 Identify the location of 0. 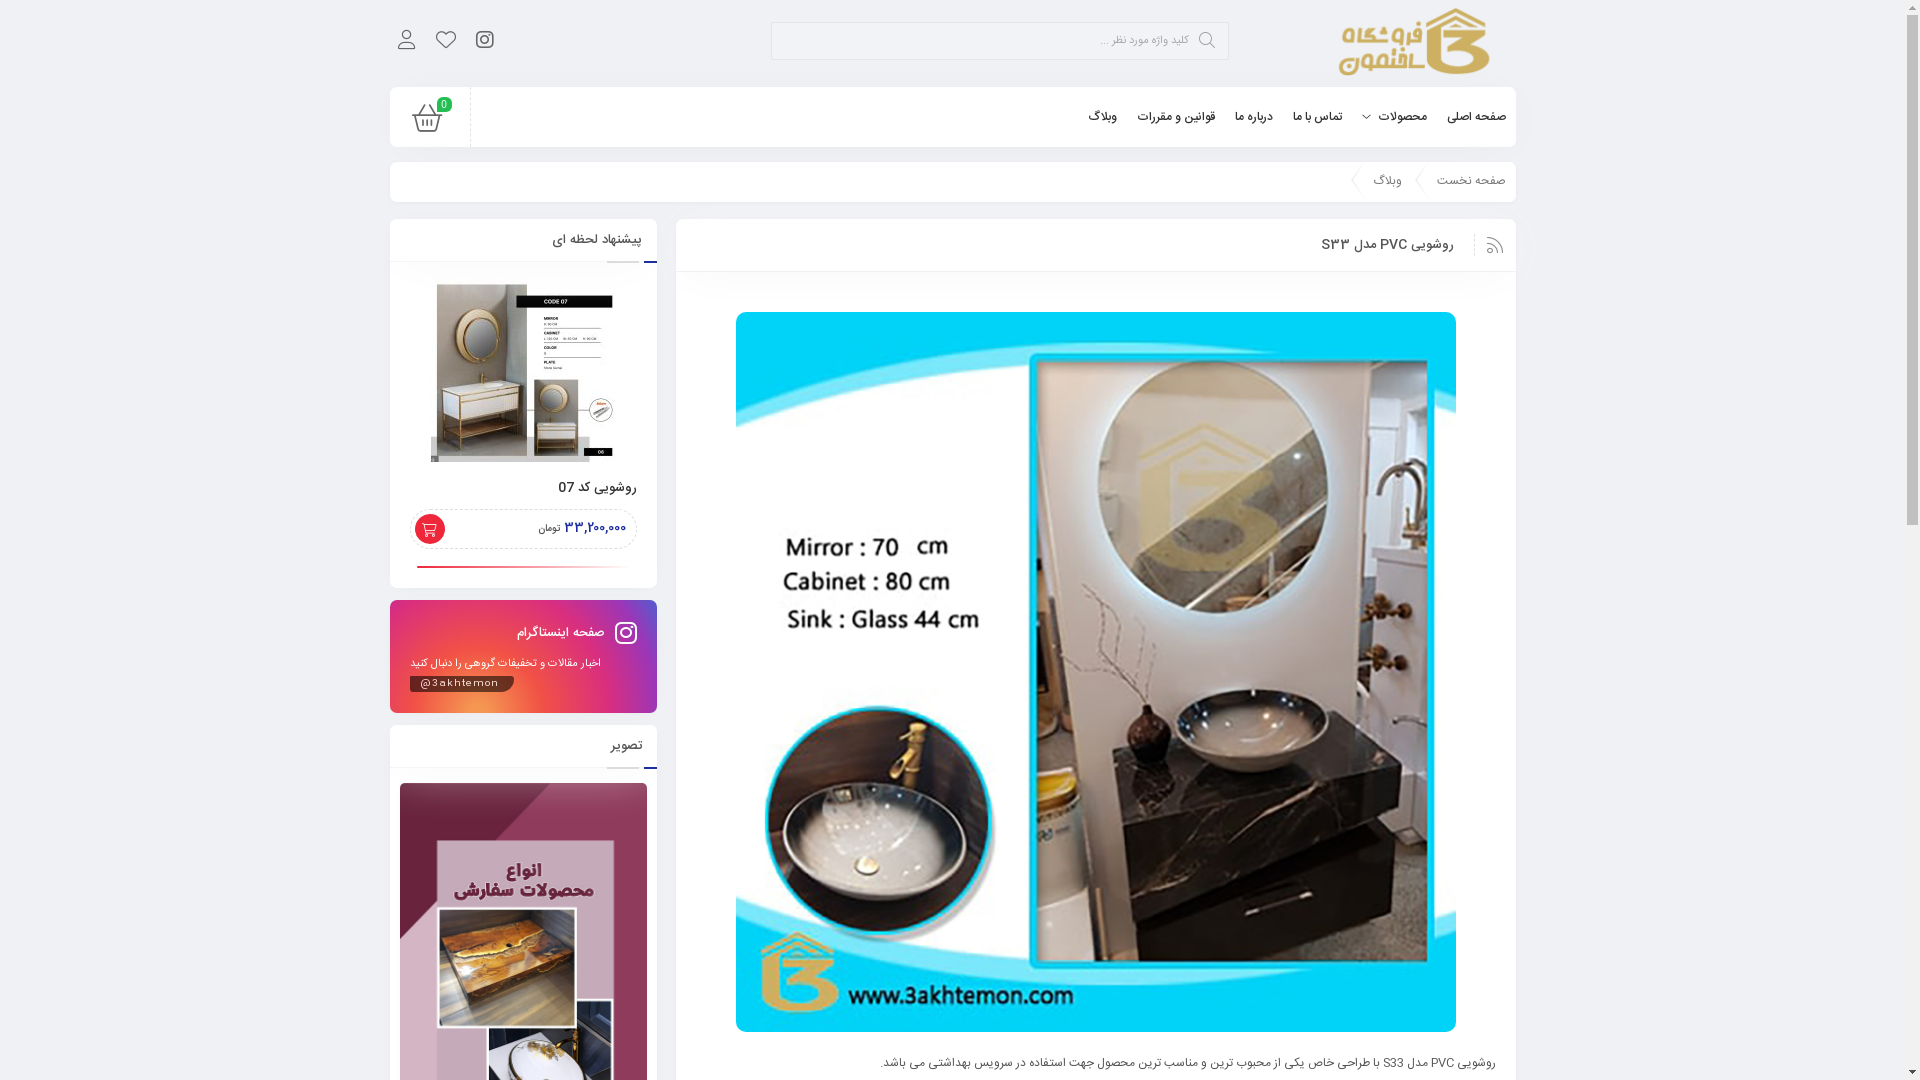
(427, 124).